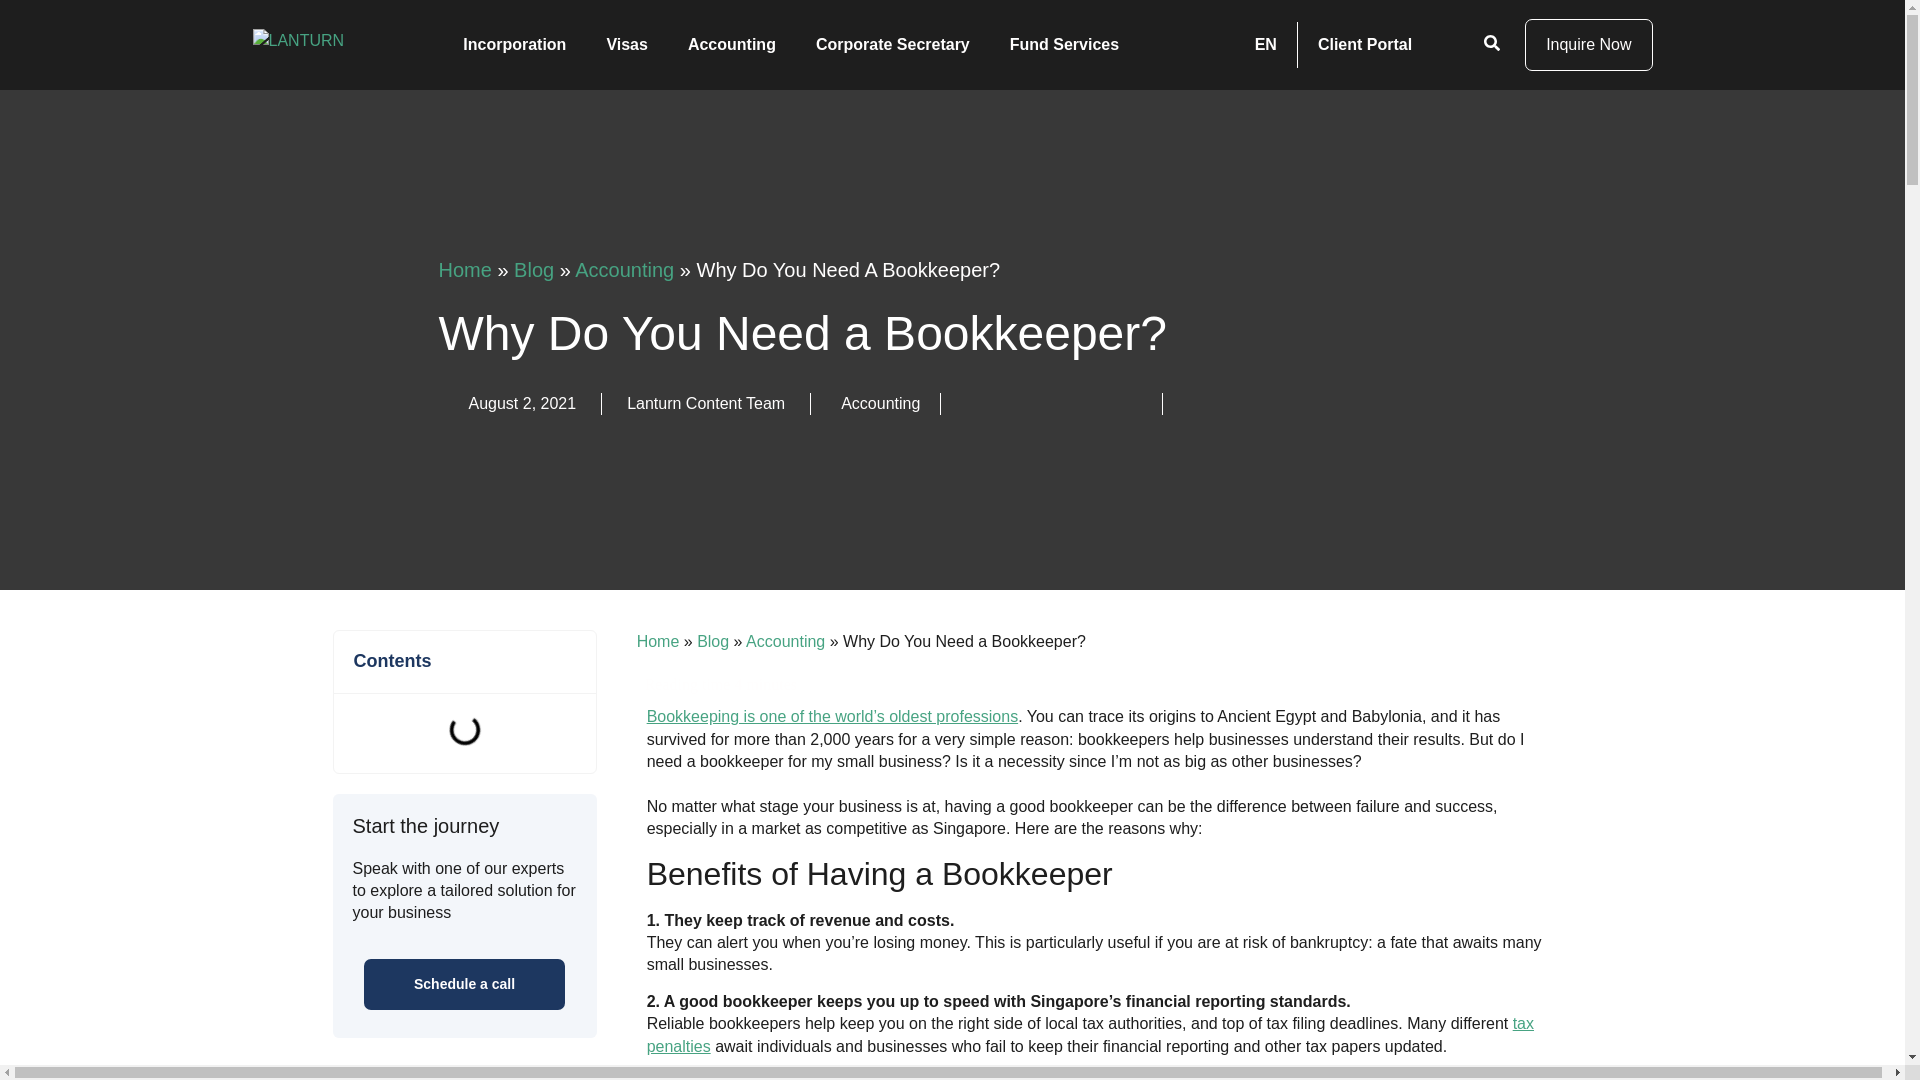 The width and height of the screenshot is (1920, 1080). I want to click on Fund Services, so click(1064, 44).